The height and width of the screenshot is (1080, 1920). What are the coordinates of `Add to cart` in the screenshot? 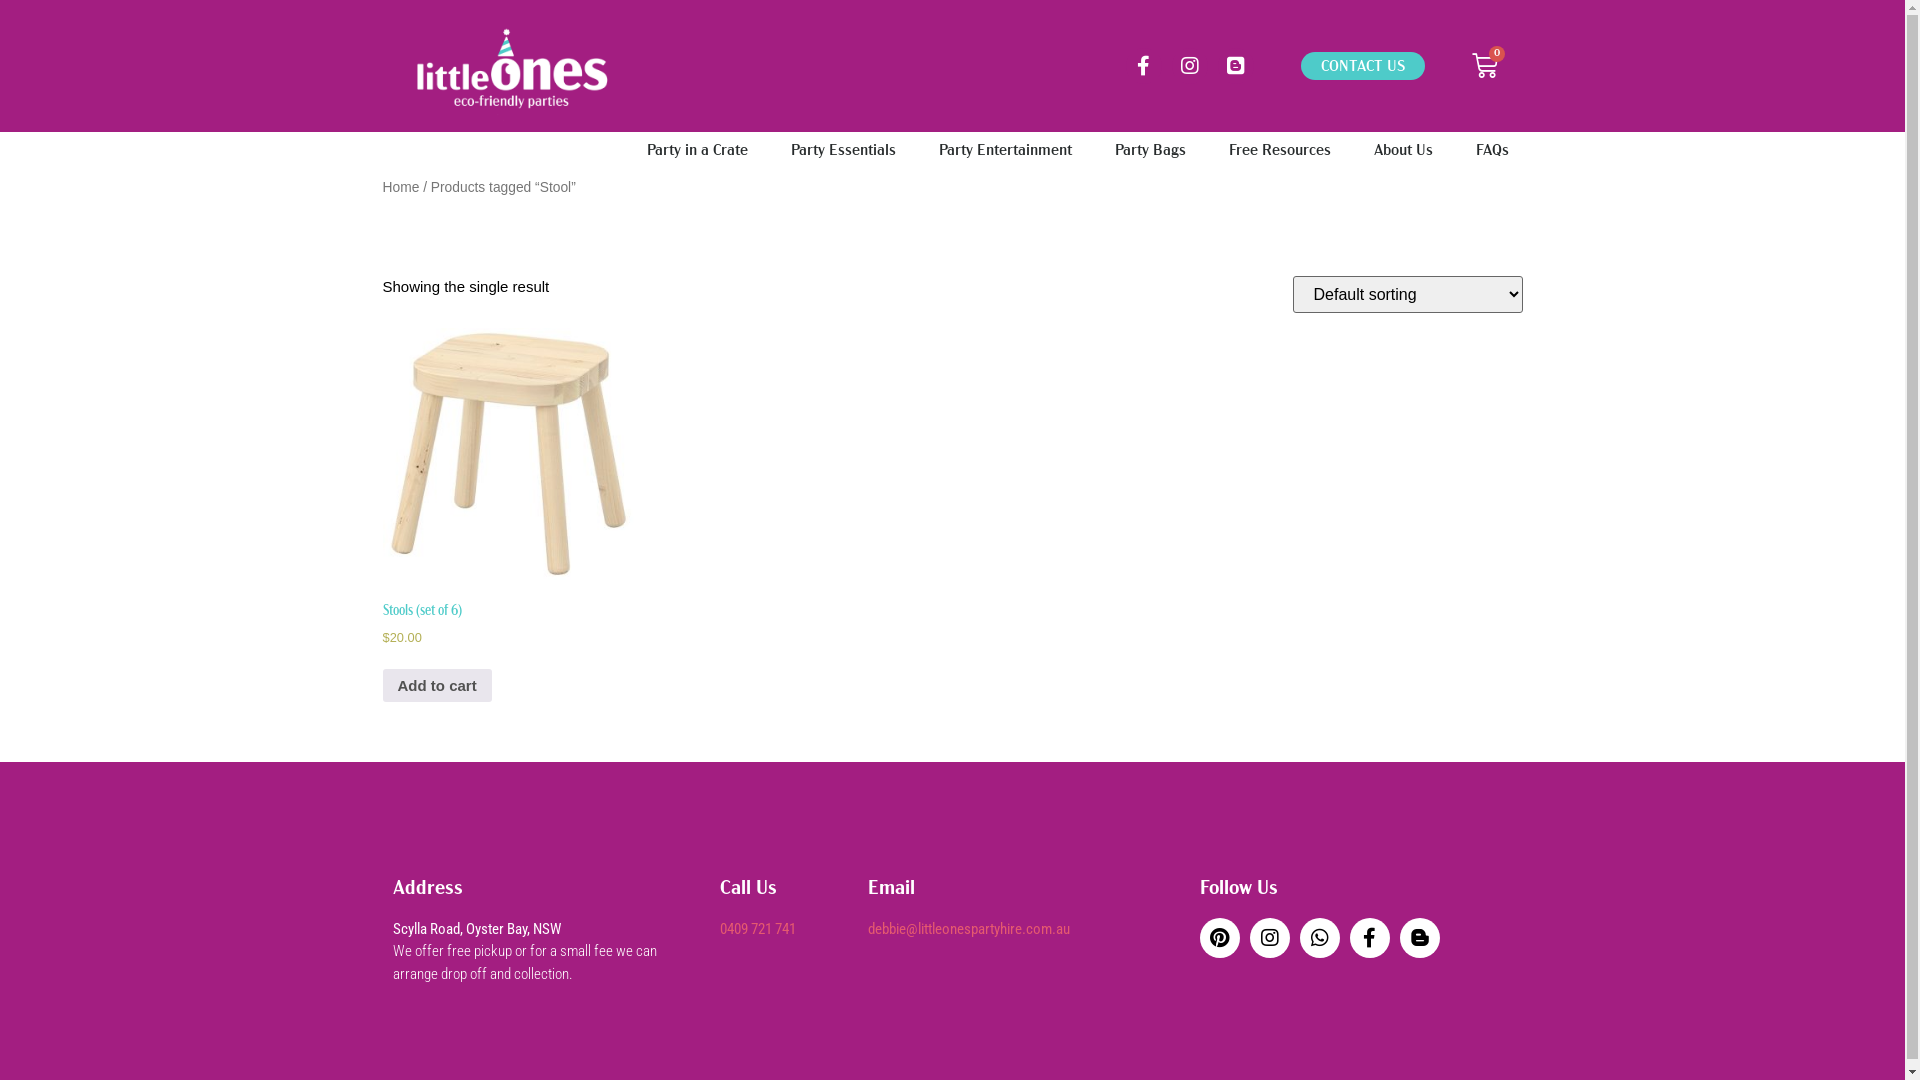 It's located at (436, 686).